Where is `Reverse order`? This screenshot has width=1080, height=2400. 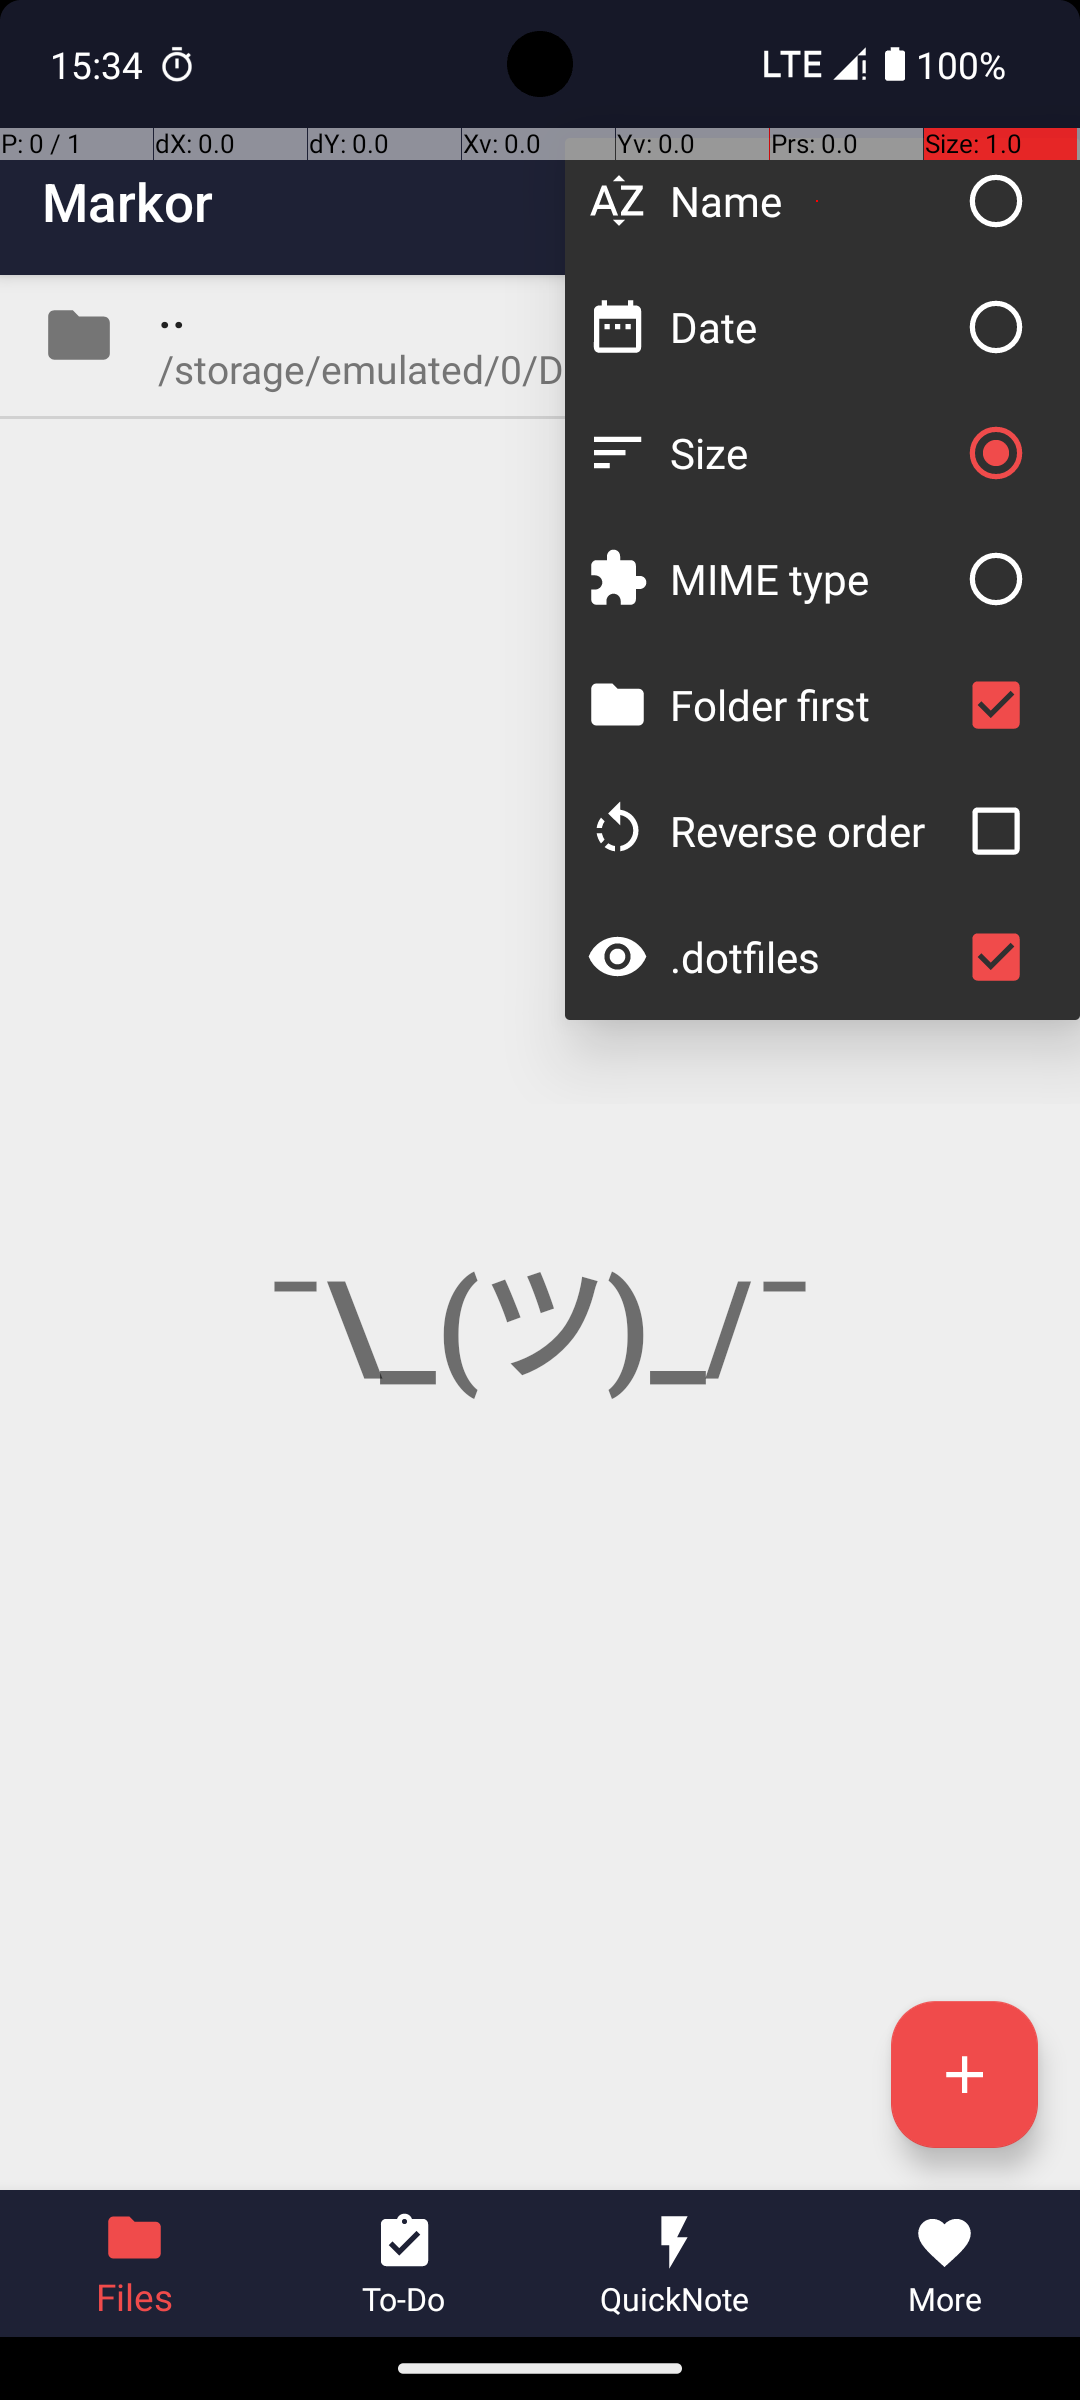 Reverse order is located at coordinates (812, 830).